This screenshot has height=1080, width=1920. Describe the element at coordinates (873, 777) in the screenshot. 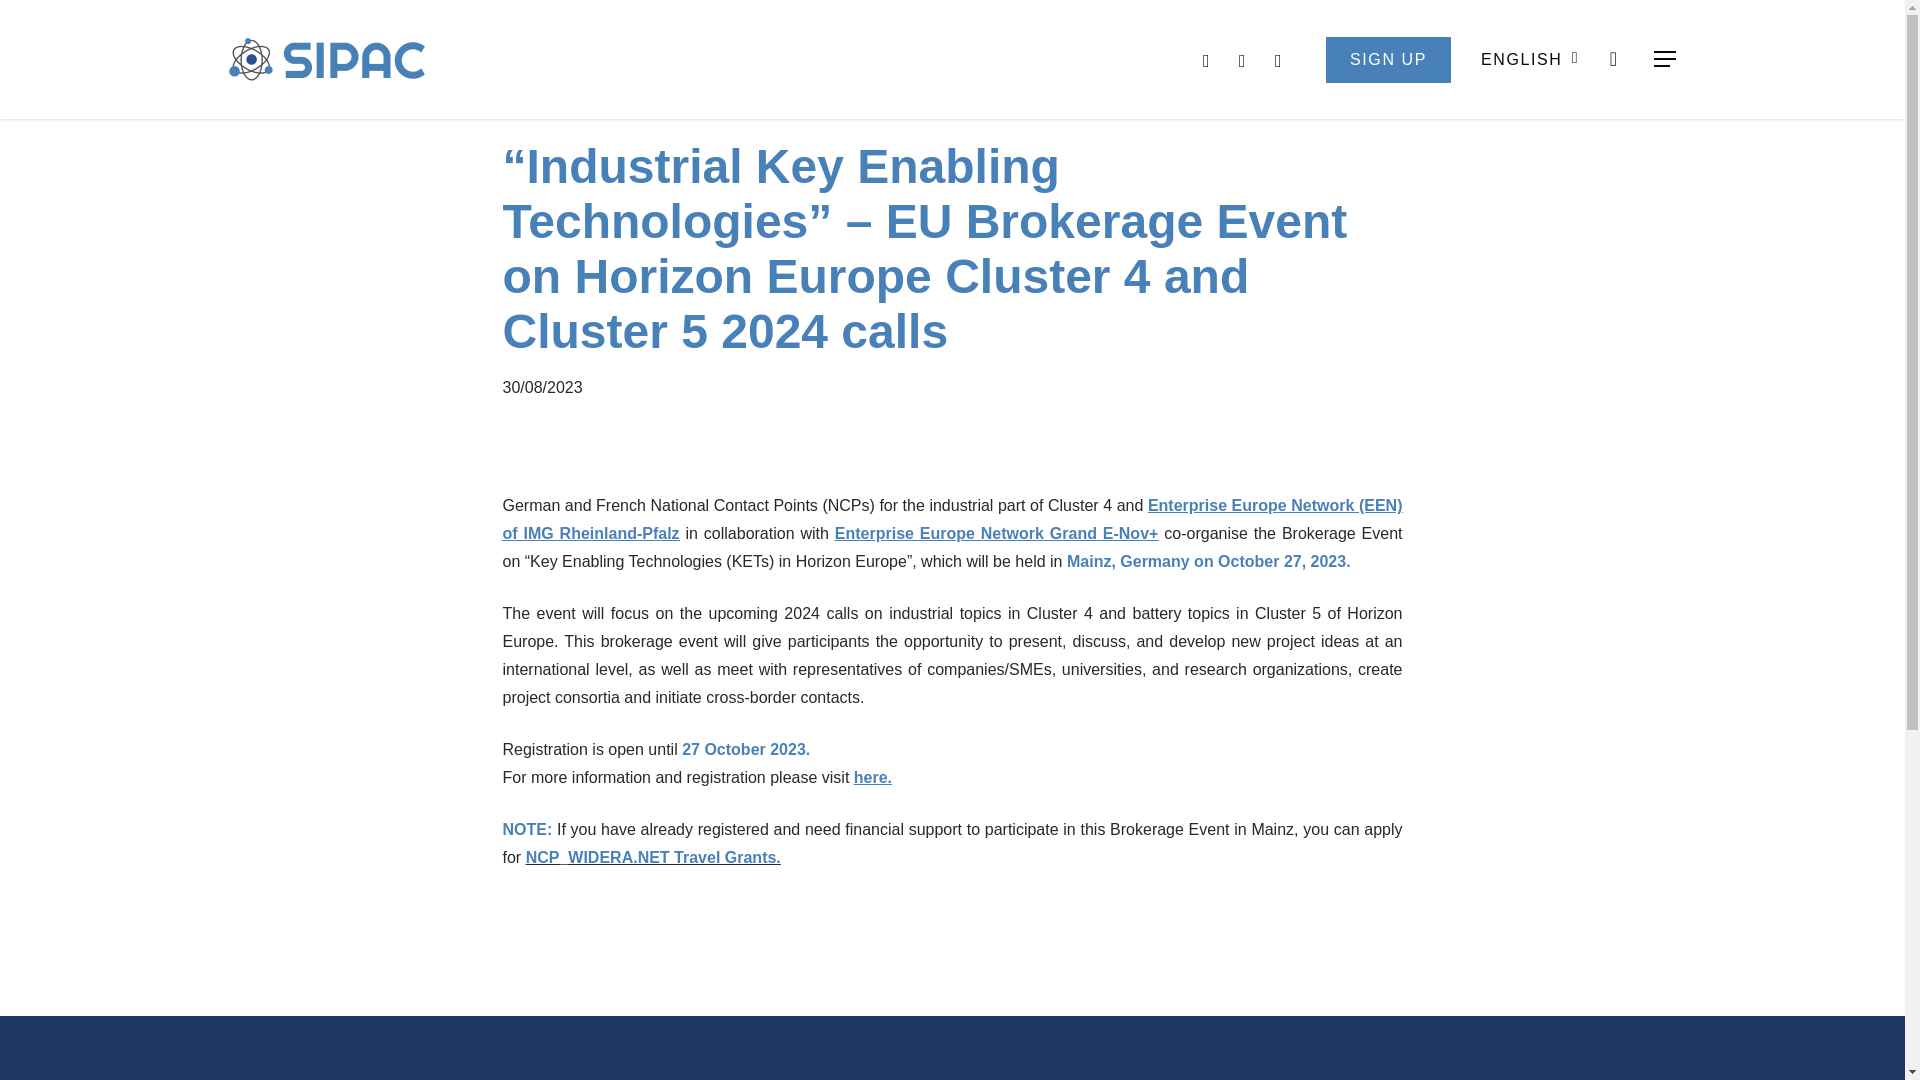

I see `here.` at that location.